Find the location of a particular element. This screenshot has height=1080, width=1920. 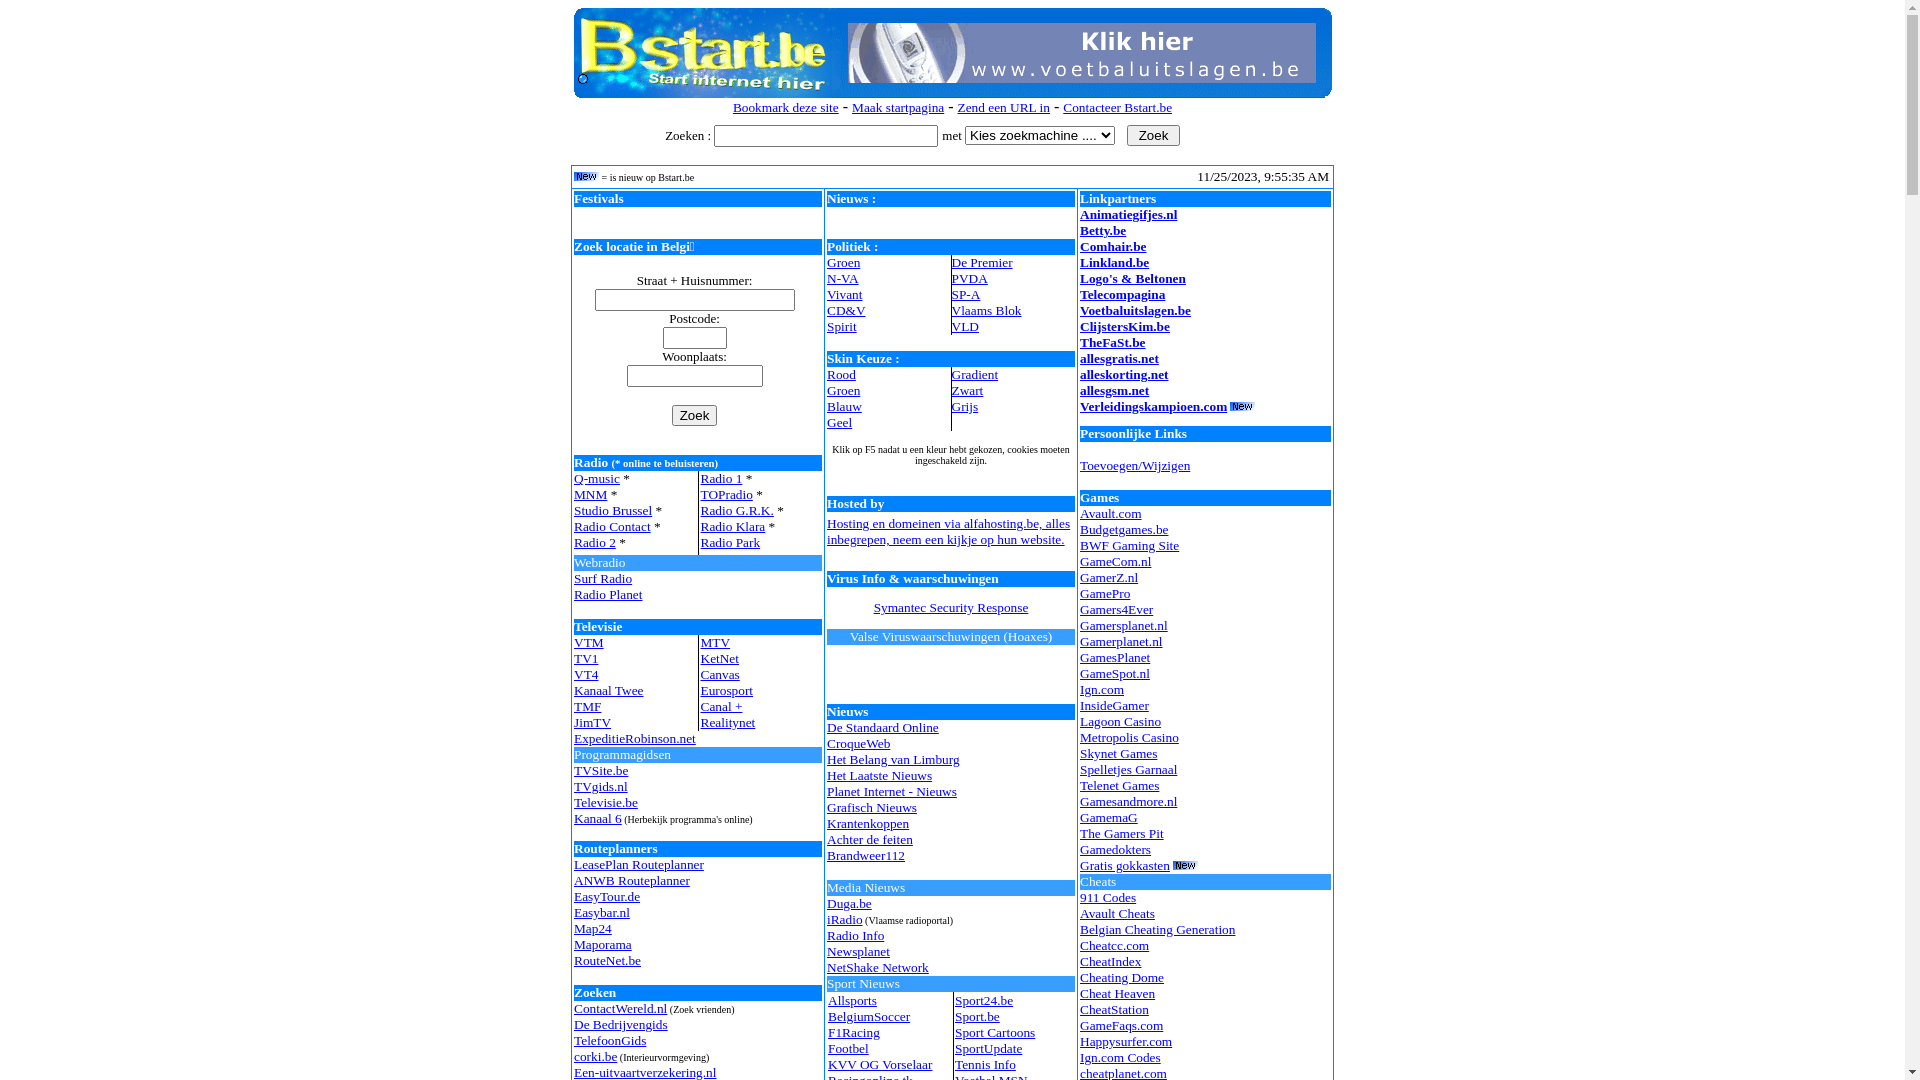

Radio 1 is located at coordinates (721, 478).